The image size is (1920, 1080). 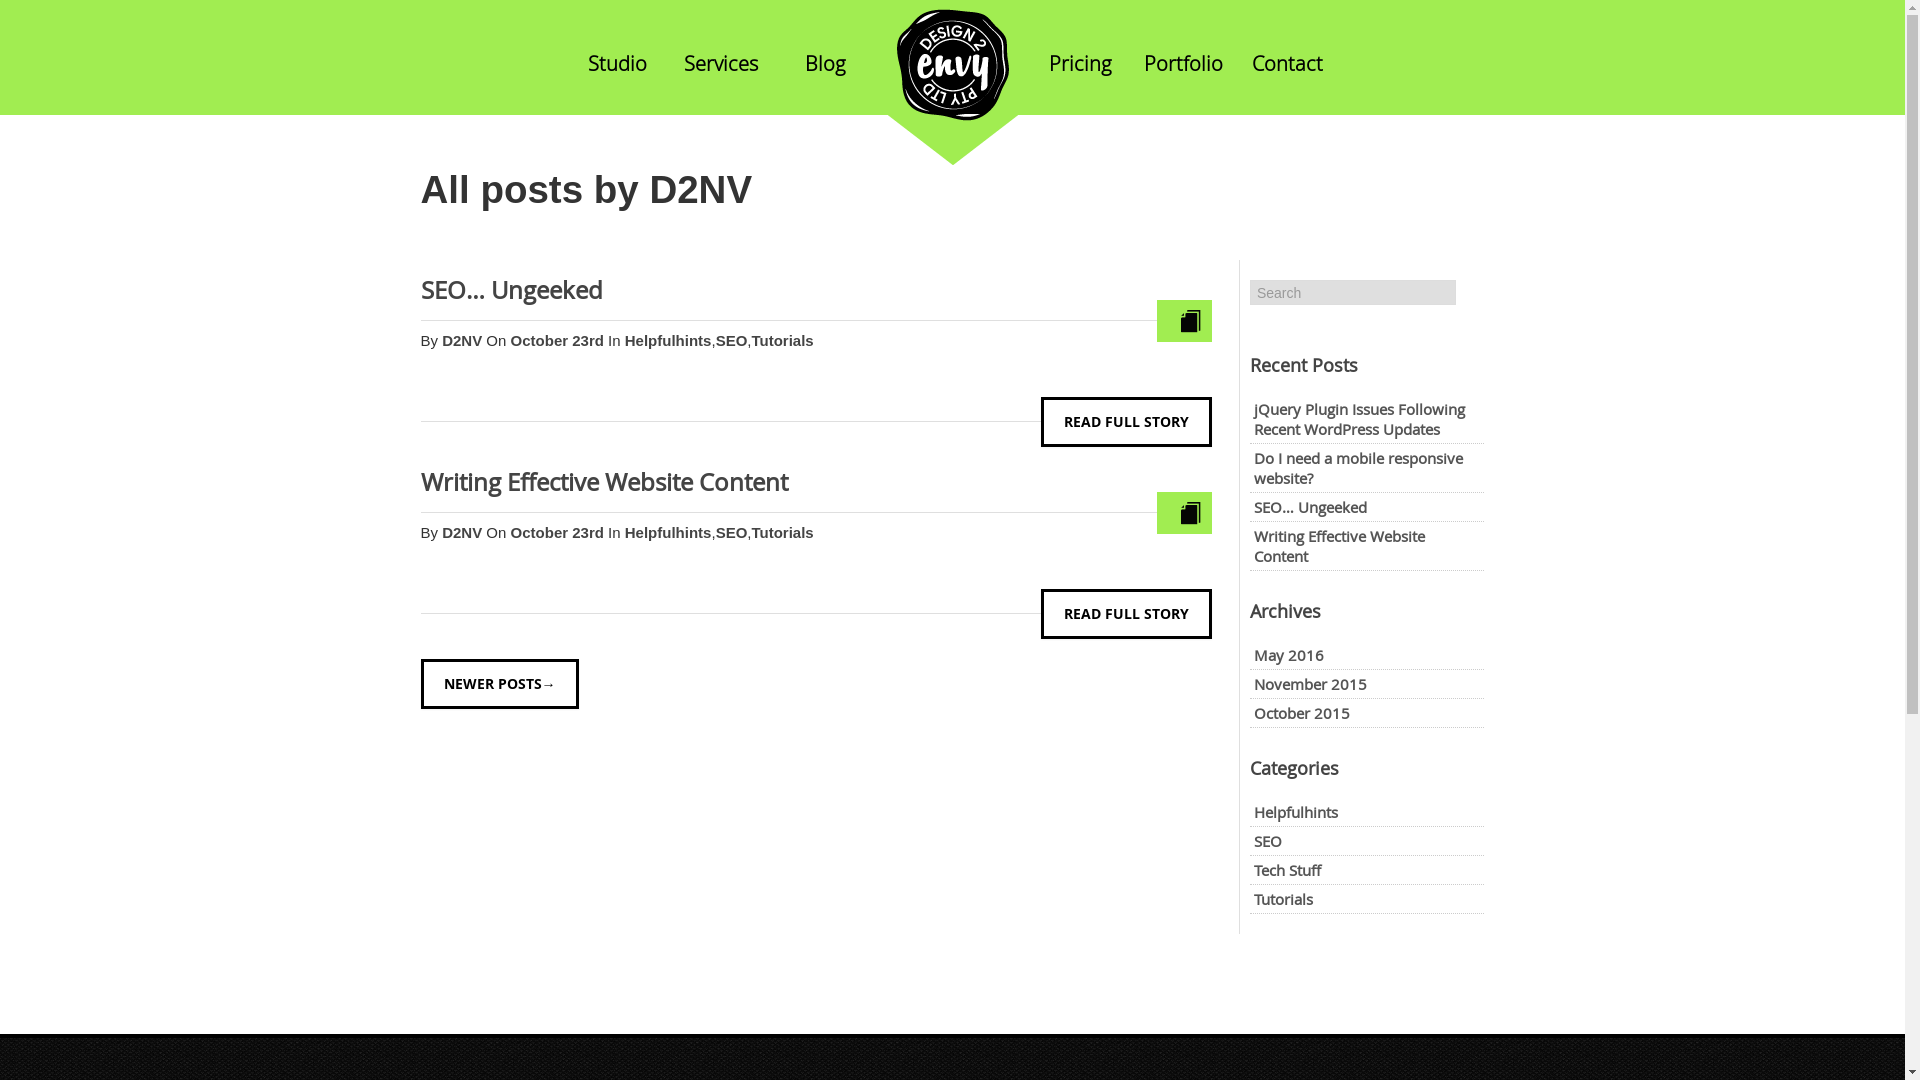 What do you see at coordinates (1358, 468) in the screenshot?
I see `Do I need a mobile responsive website?` at bounding box center [1358, 468].